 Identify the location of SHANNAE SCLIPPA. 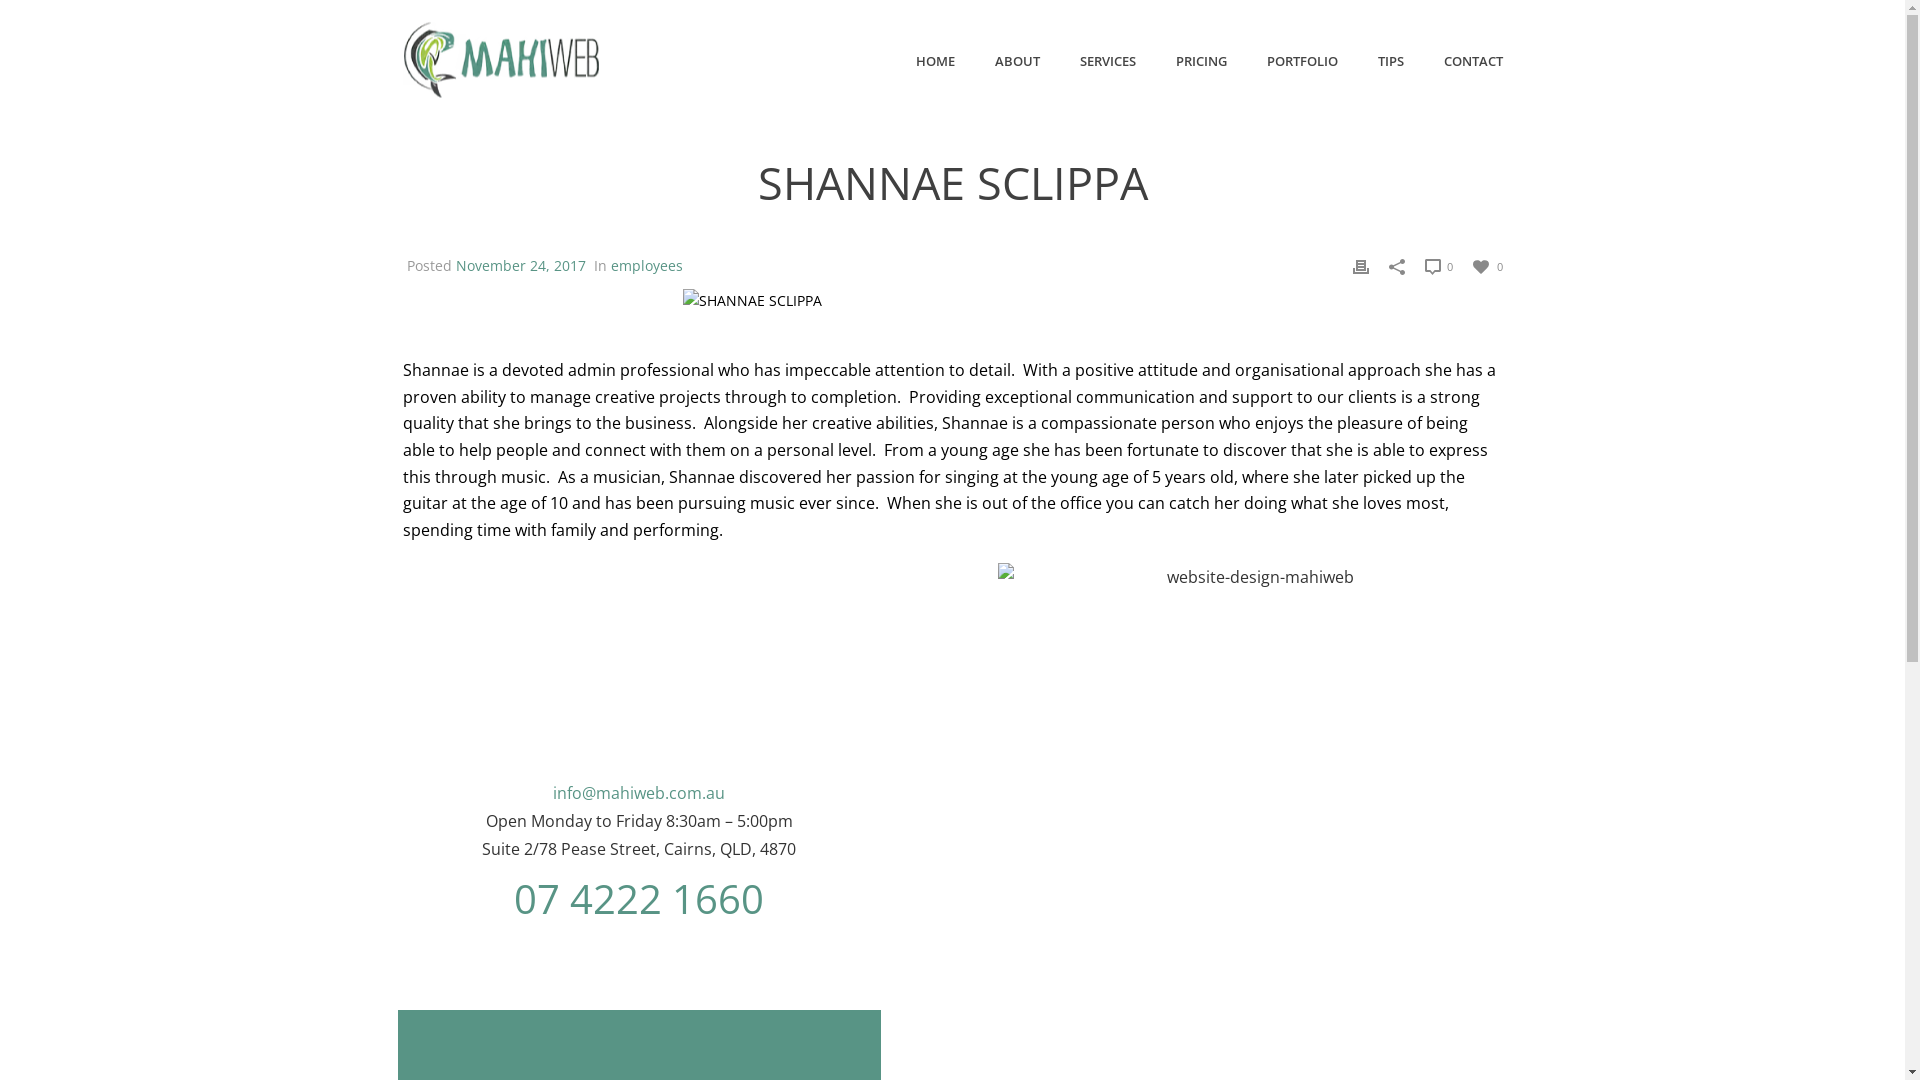
(752, 300).